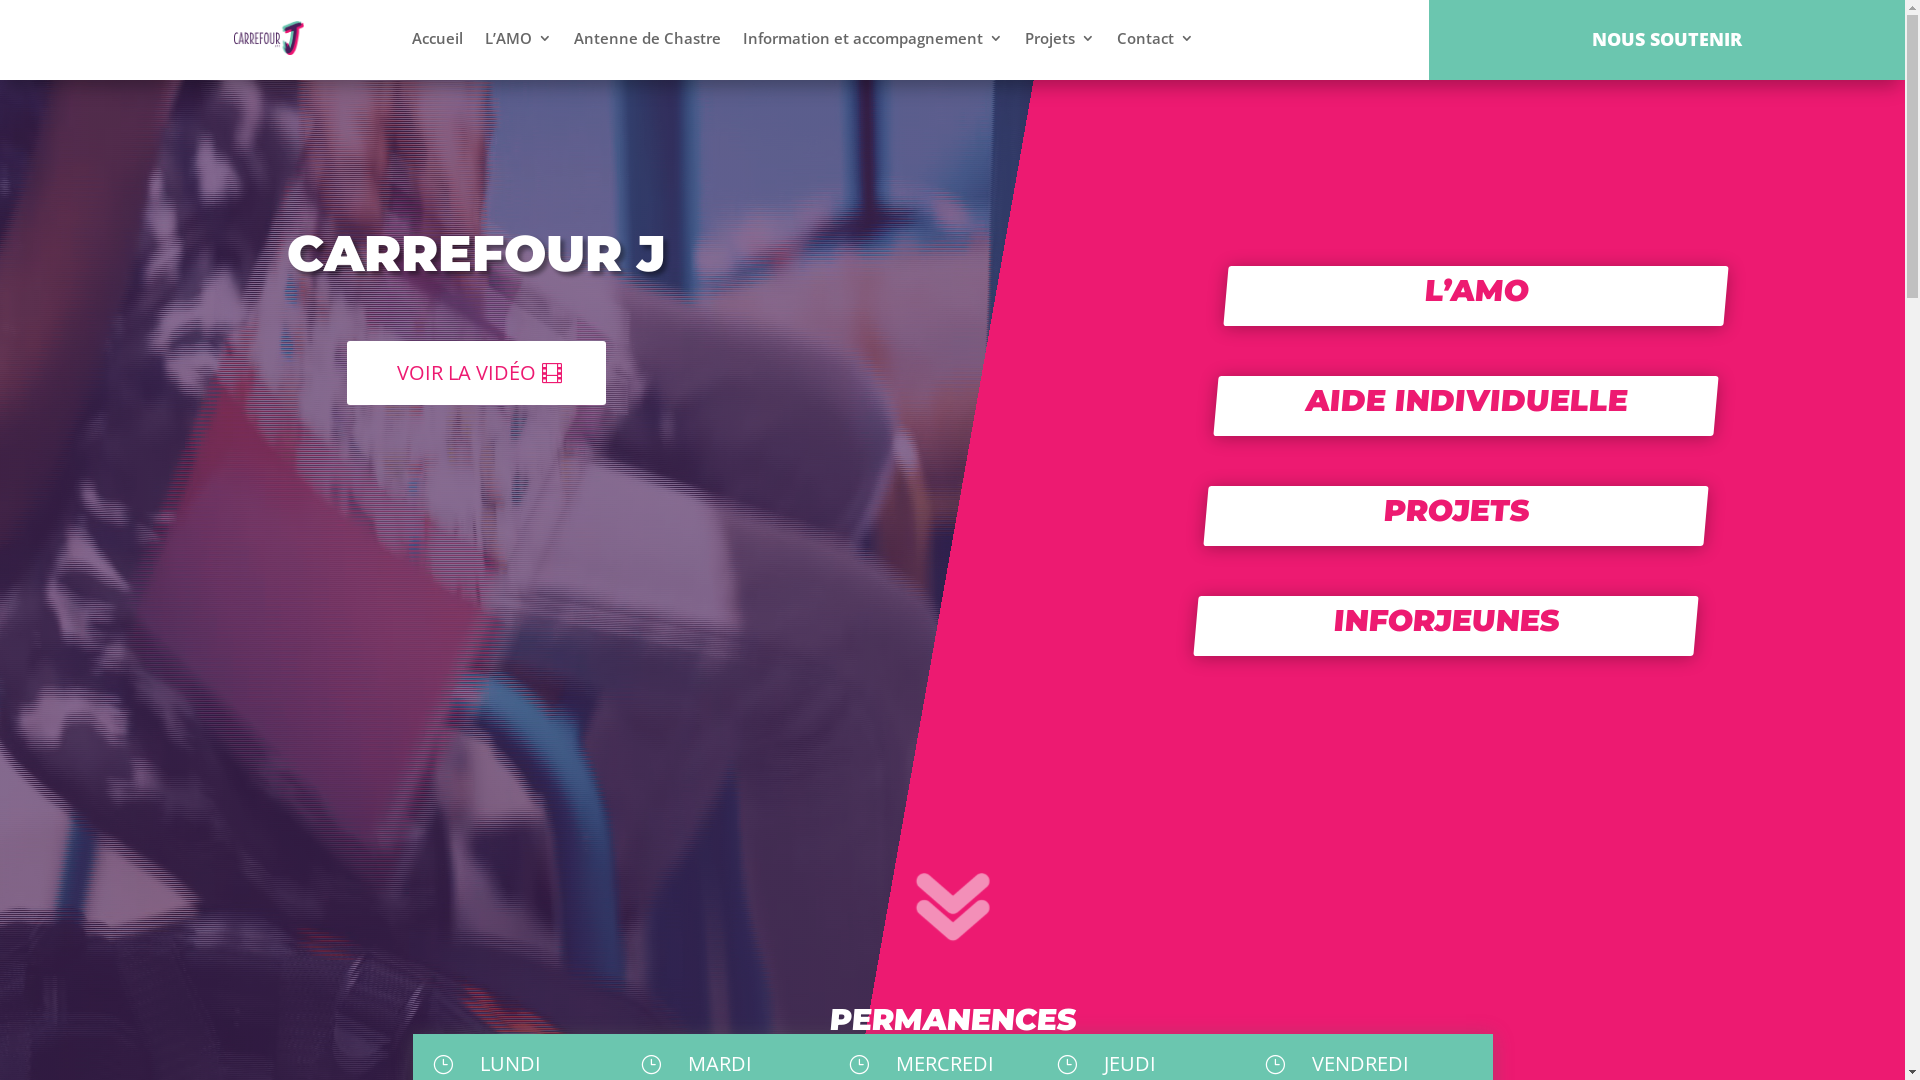 The image size is (1920, 1080). I want to click on Fleche web, so click(981, 942).